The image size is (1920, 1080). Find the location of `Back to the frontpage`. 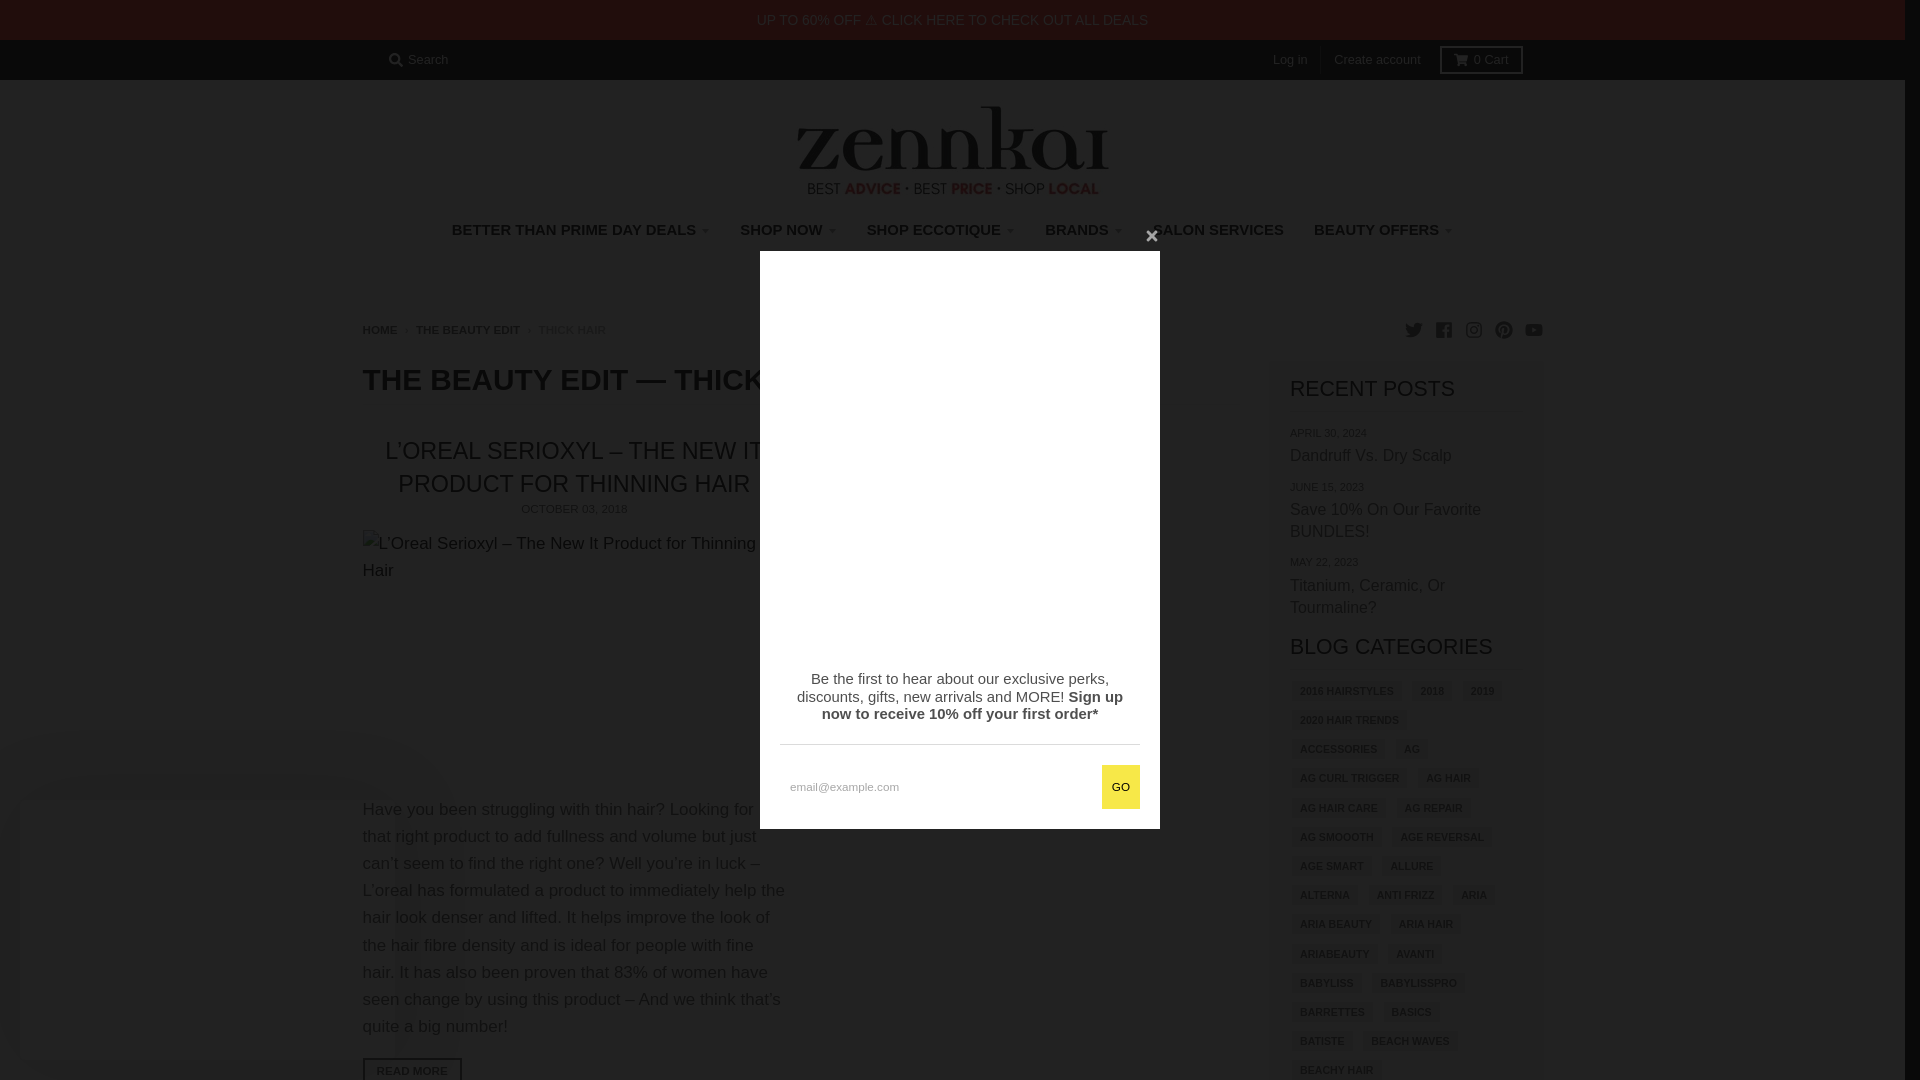

Back to the frontpage is located at coordinates (380, 328).